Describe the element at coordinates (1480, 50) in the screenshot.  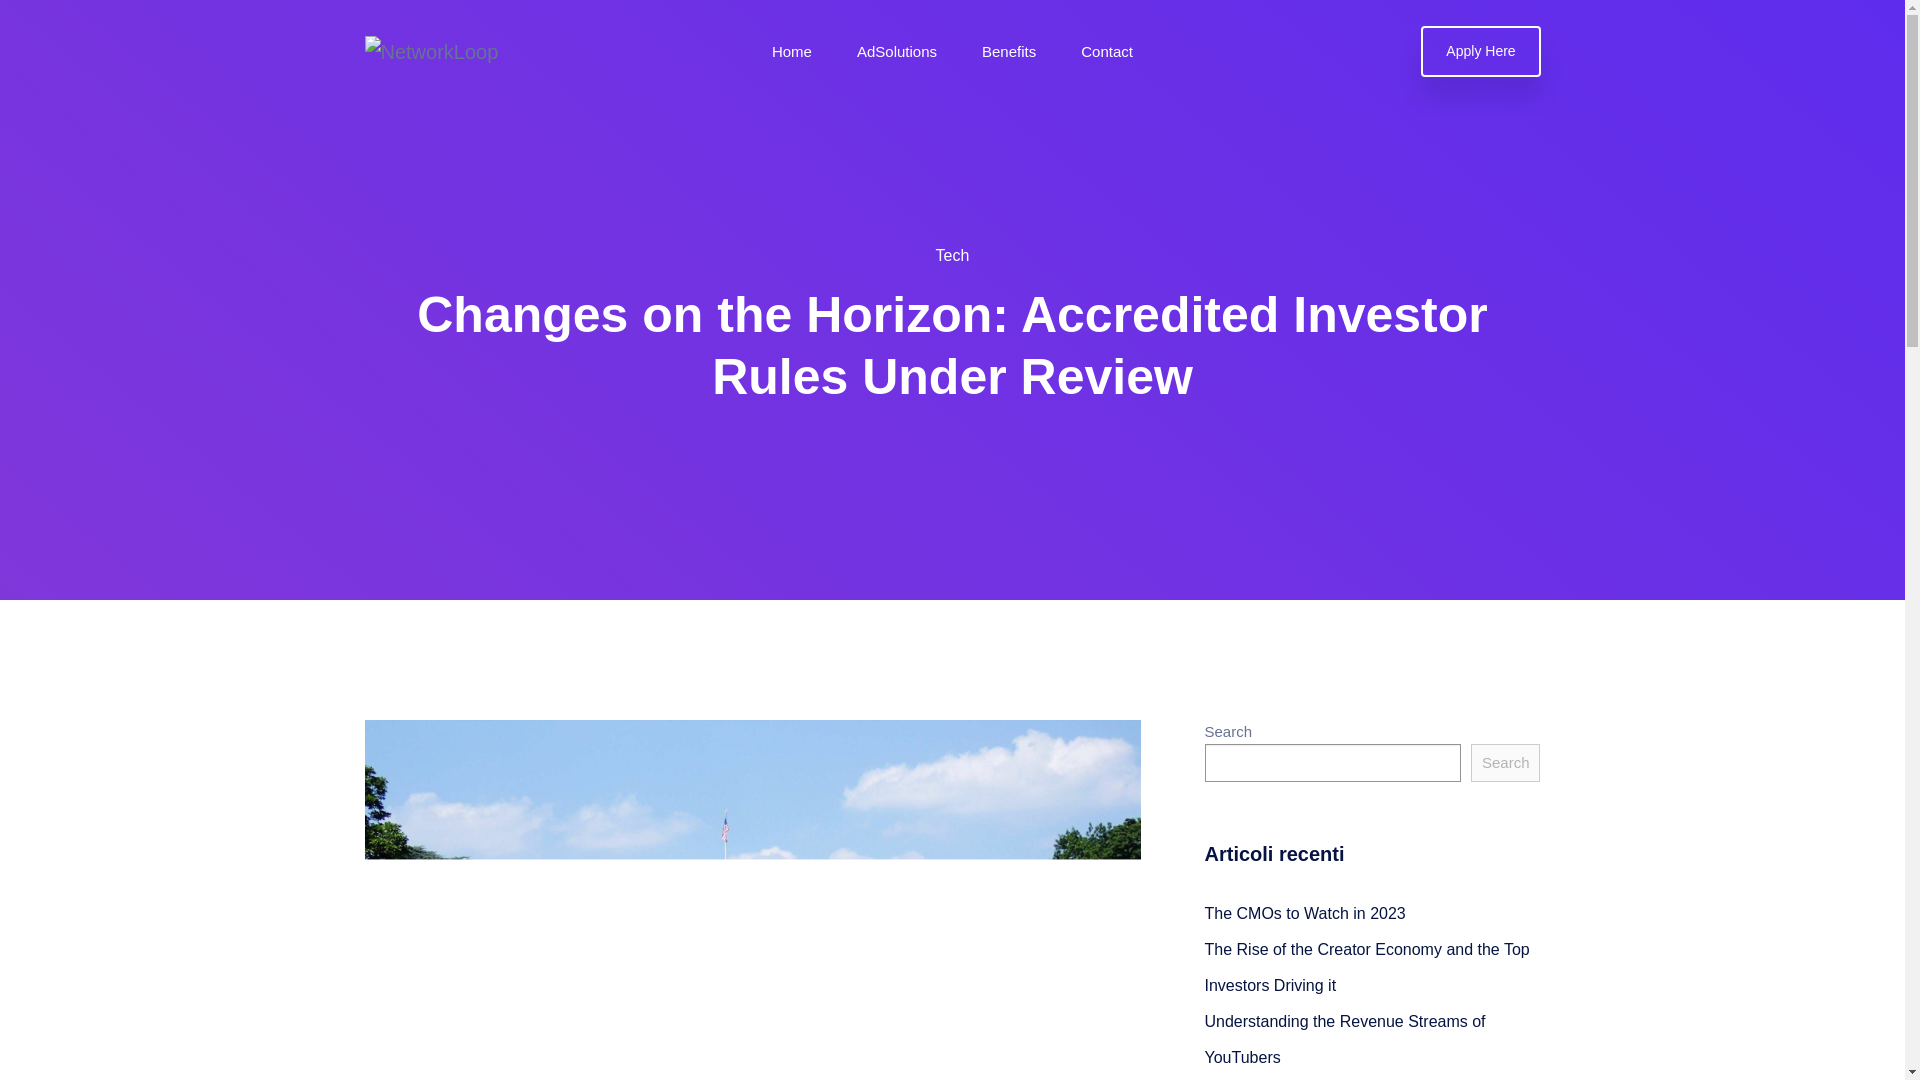
I see `Apply Here` at that location.